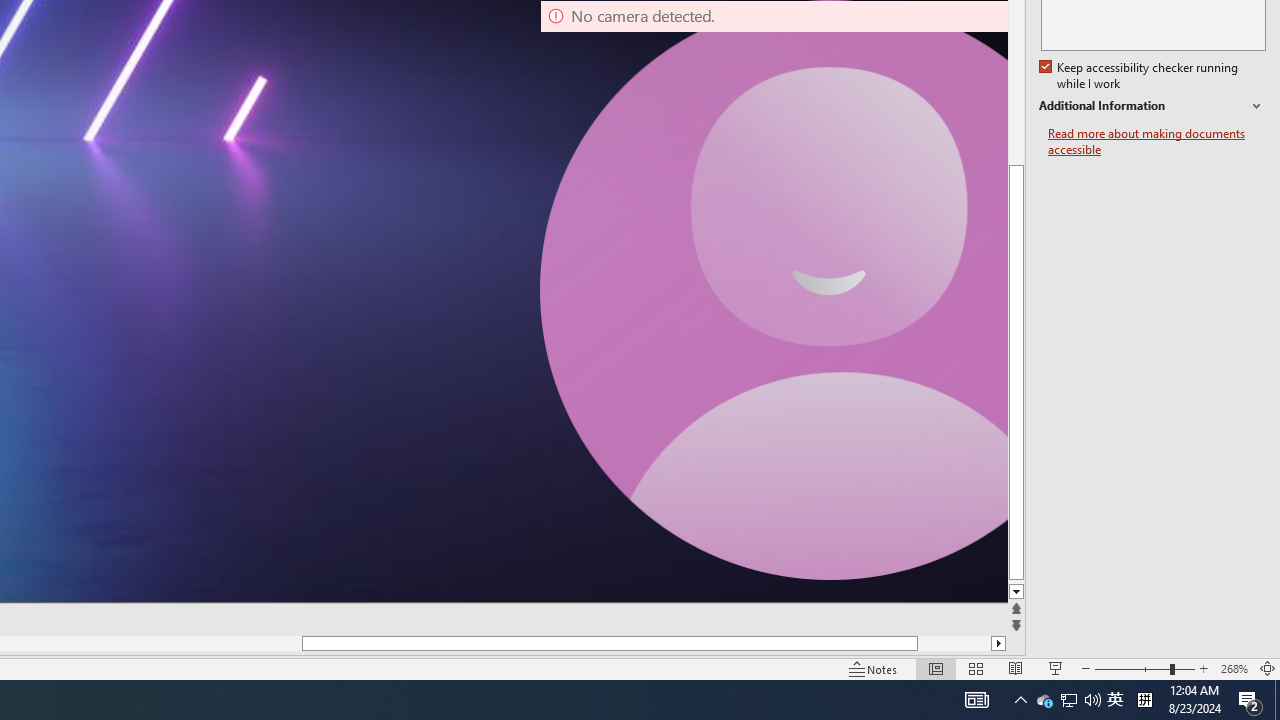 This screenshot has height=720, width=1280. I want to click on Zoom 268%, so click(1234, 668).